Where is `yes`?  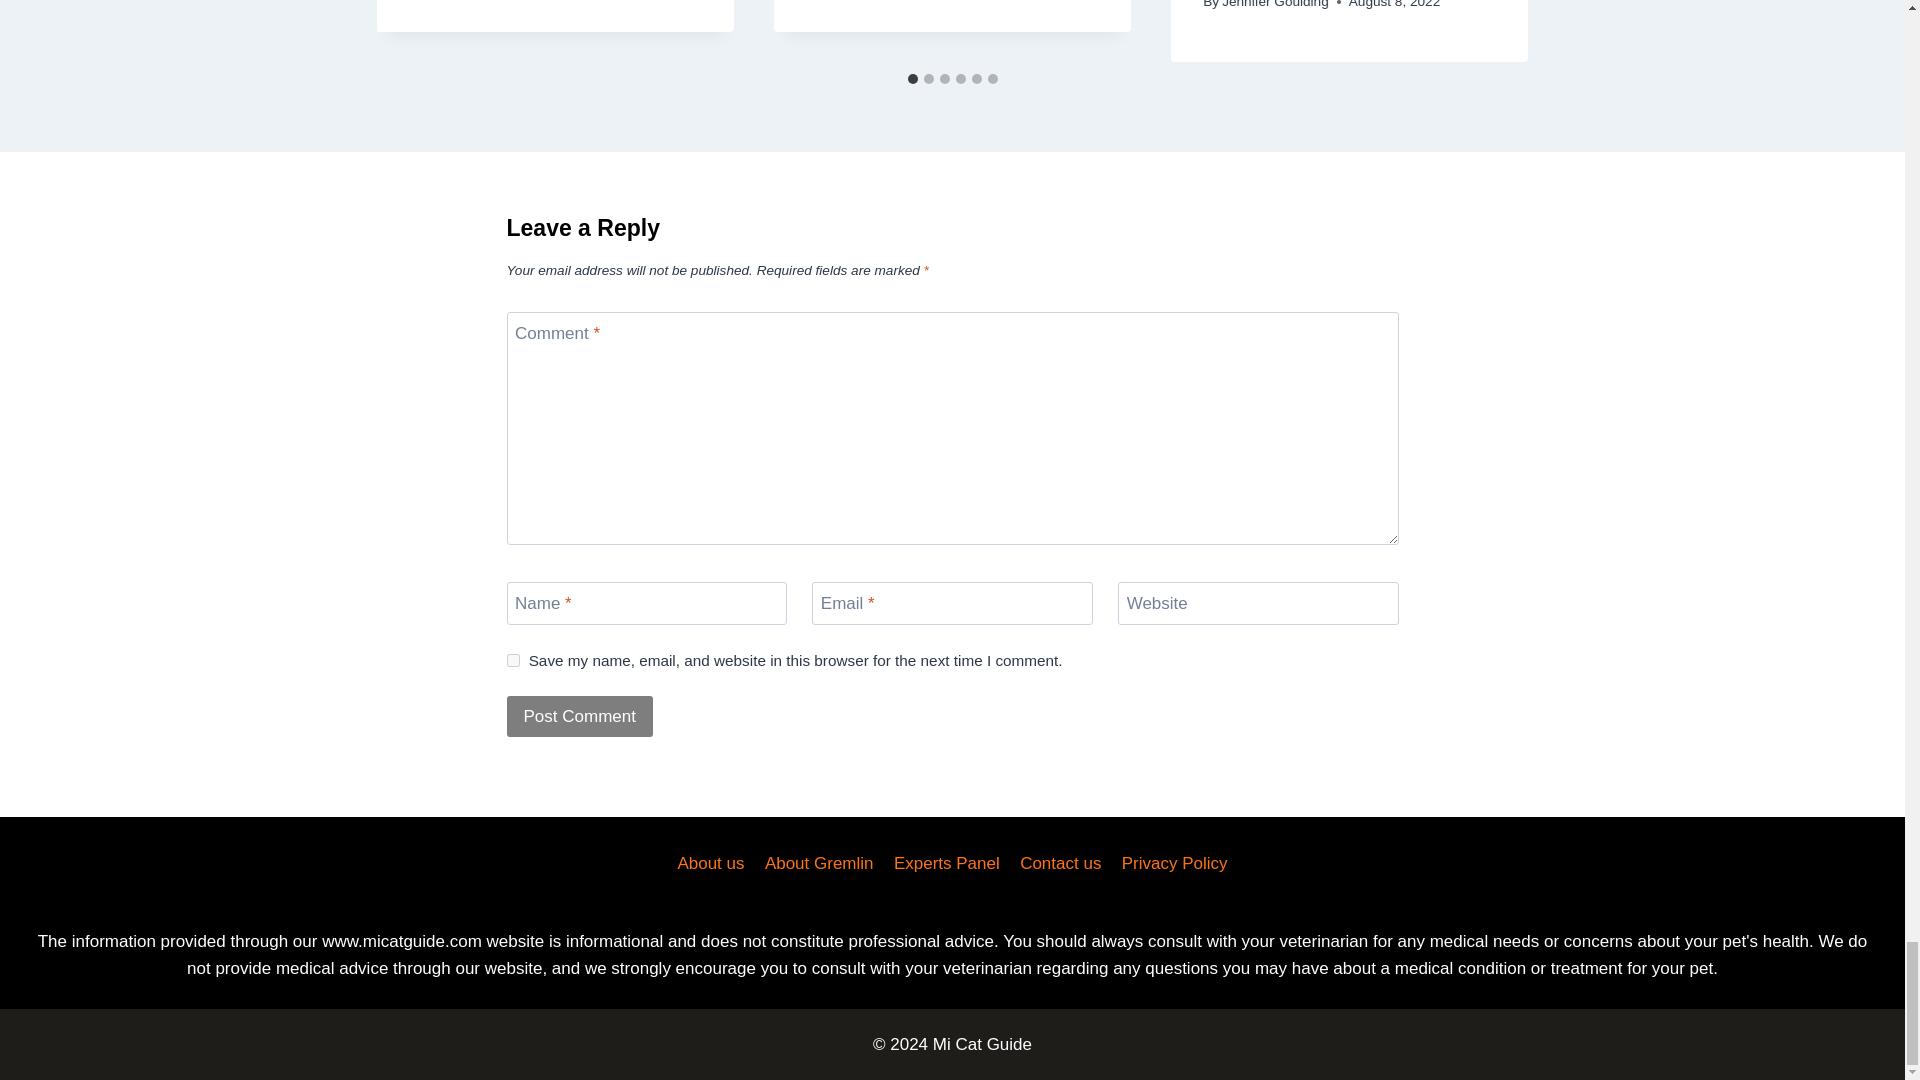
yes is located at coordinates (512, 660).